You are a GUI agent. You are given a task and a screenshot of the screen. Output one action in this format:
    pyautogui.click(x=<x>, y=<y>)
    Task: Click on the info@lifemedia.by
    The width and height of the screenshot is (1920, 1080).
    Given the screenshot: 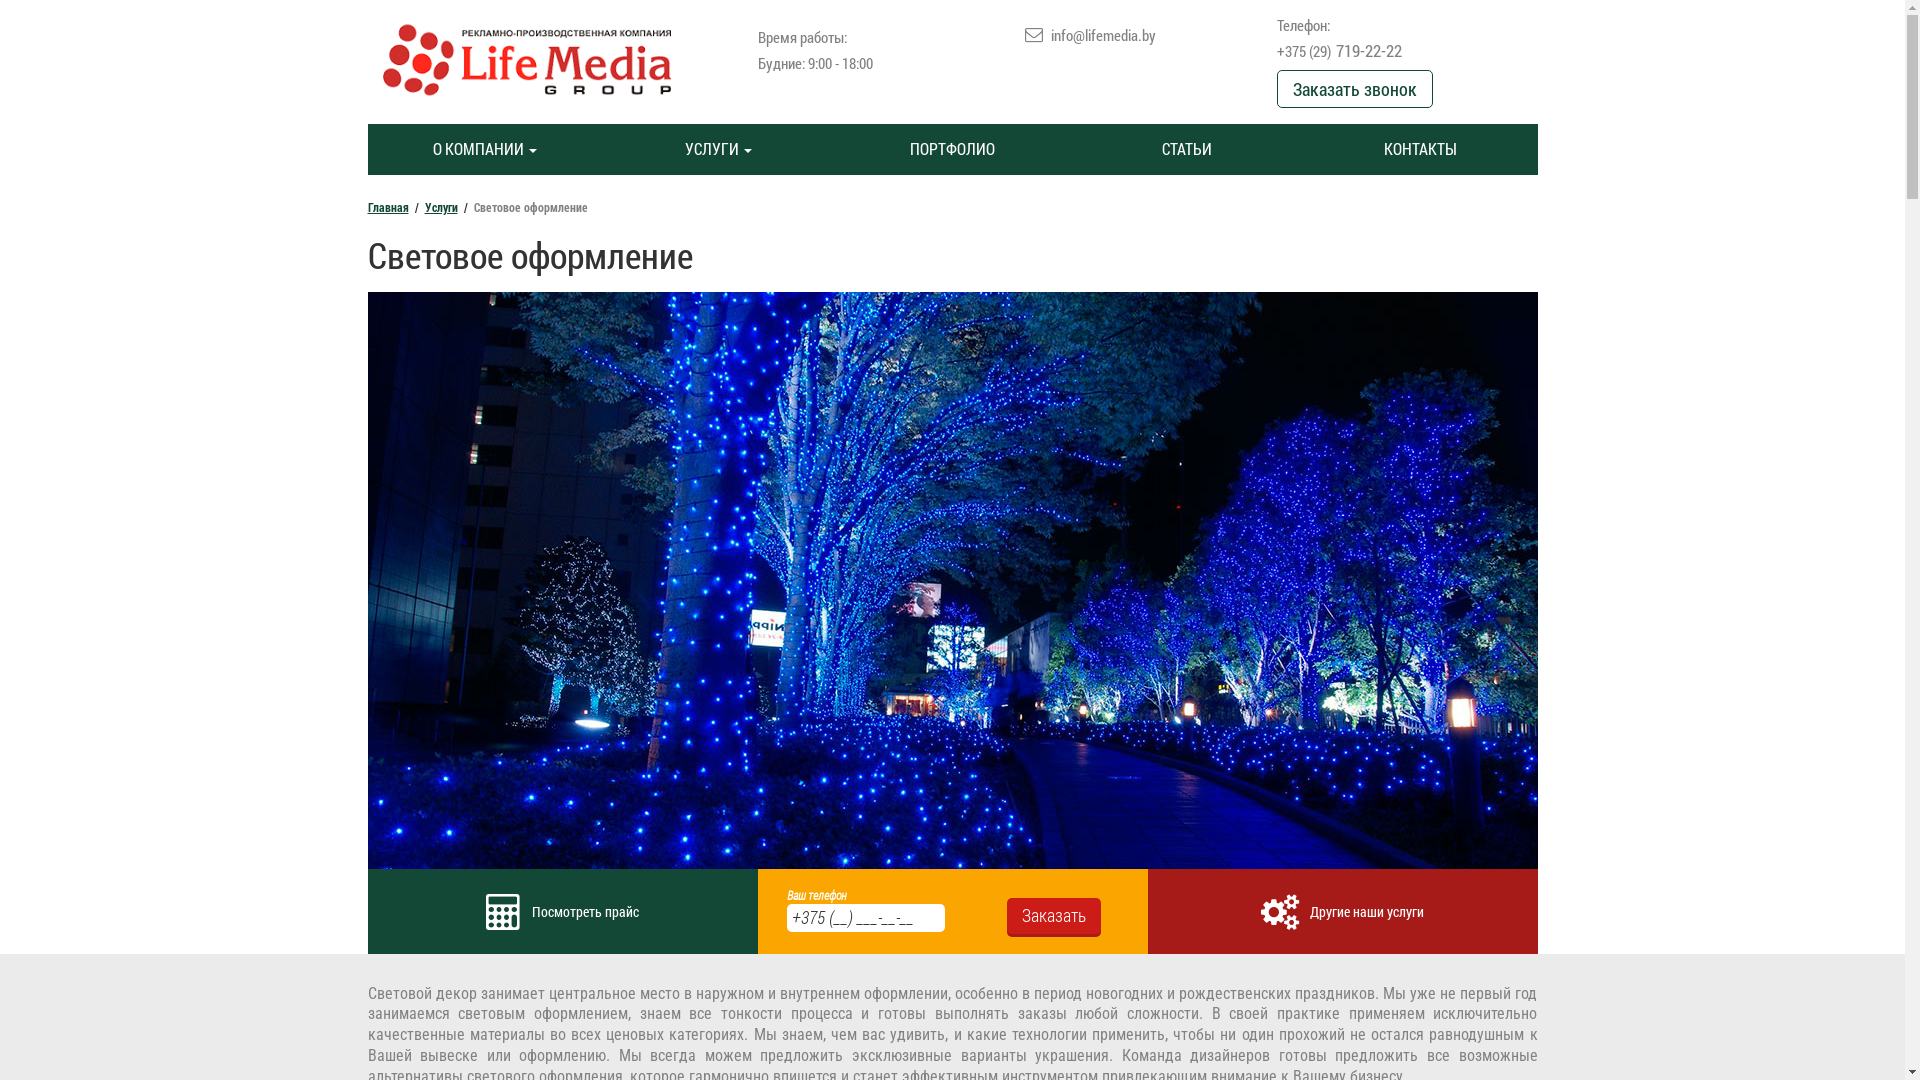 What is the action you would take?
    pyautogui.click(x=1104, y=35)
    